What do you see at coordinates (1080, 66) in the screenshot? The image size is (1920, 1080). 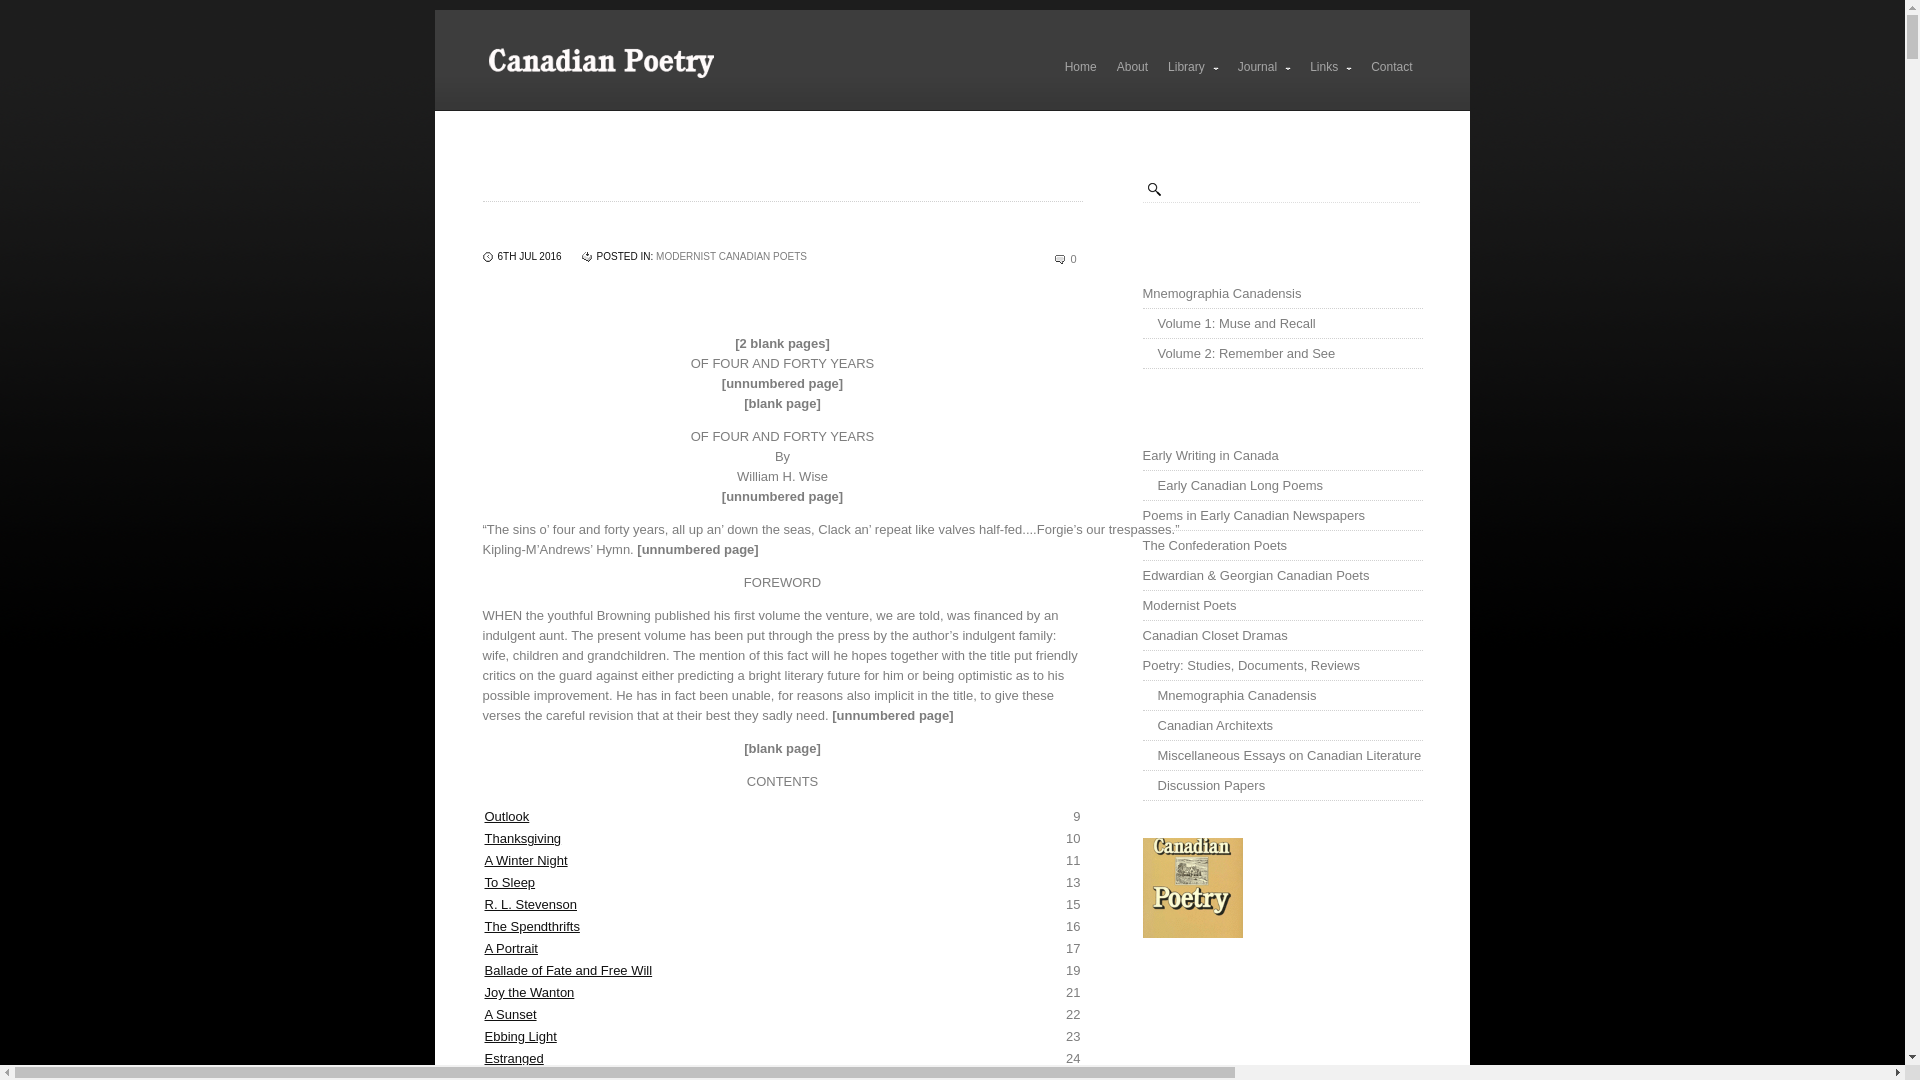 I see `Home` at bounding box center [1080, 66].